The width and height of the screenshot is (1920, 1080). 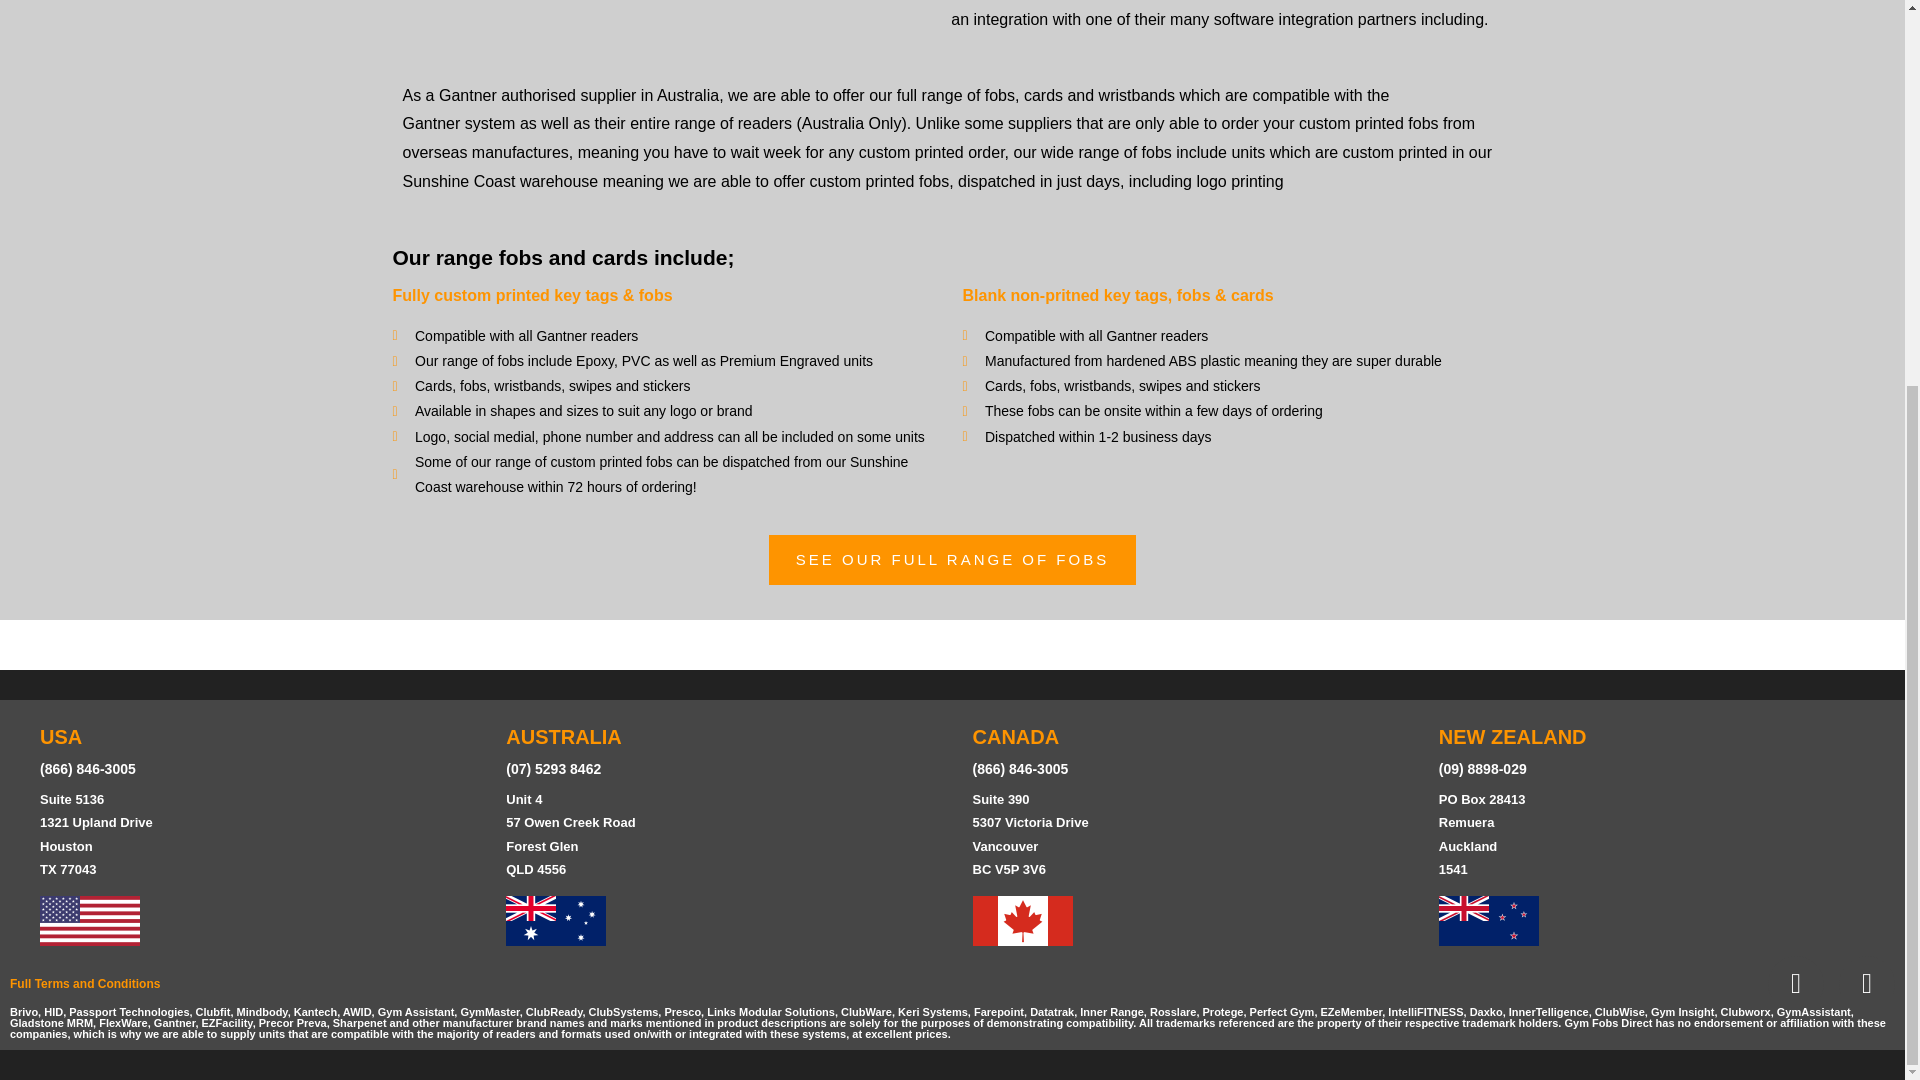 I want to click on United-States-Of-America-Flag, so click(x=90, y=921).